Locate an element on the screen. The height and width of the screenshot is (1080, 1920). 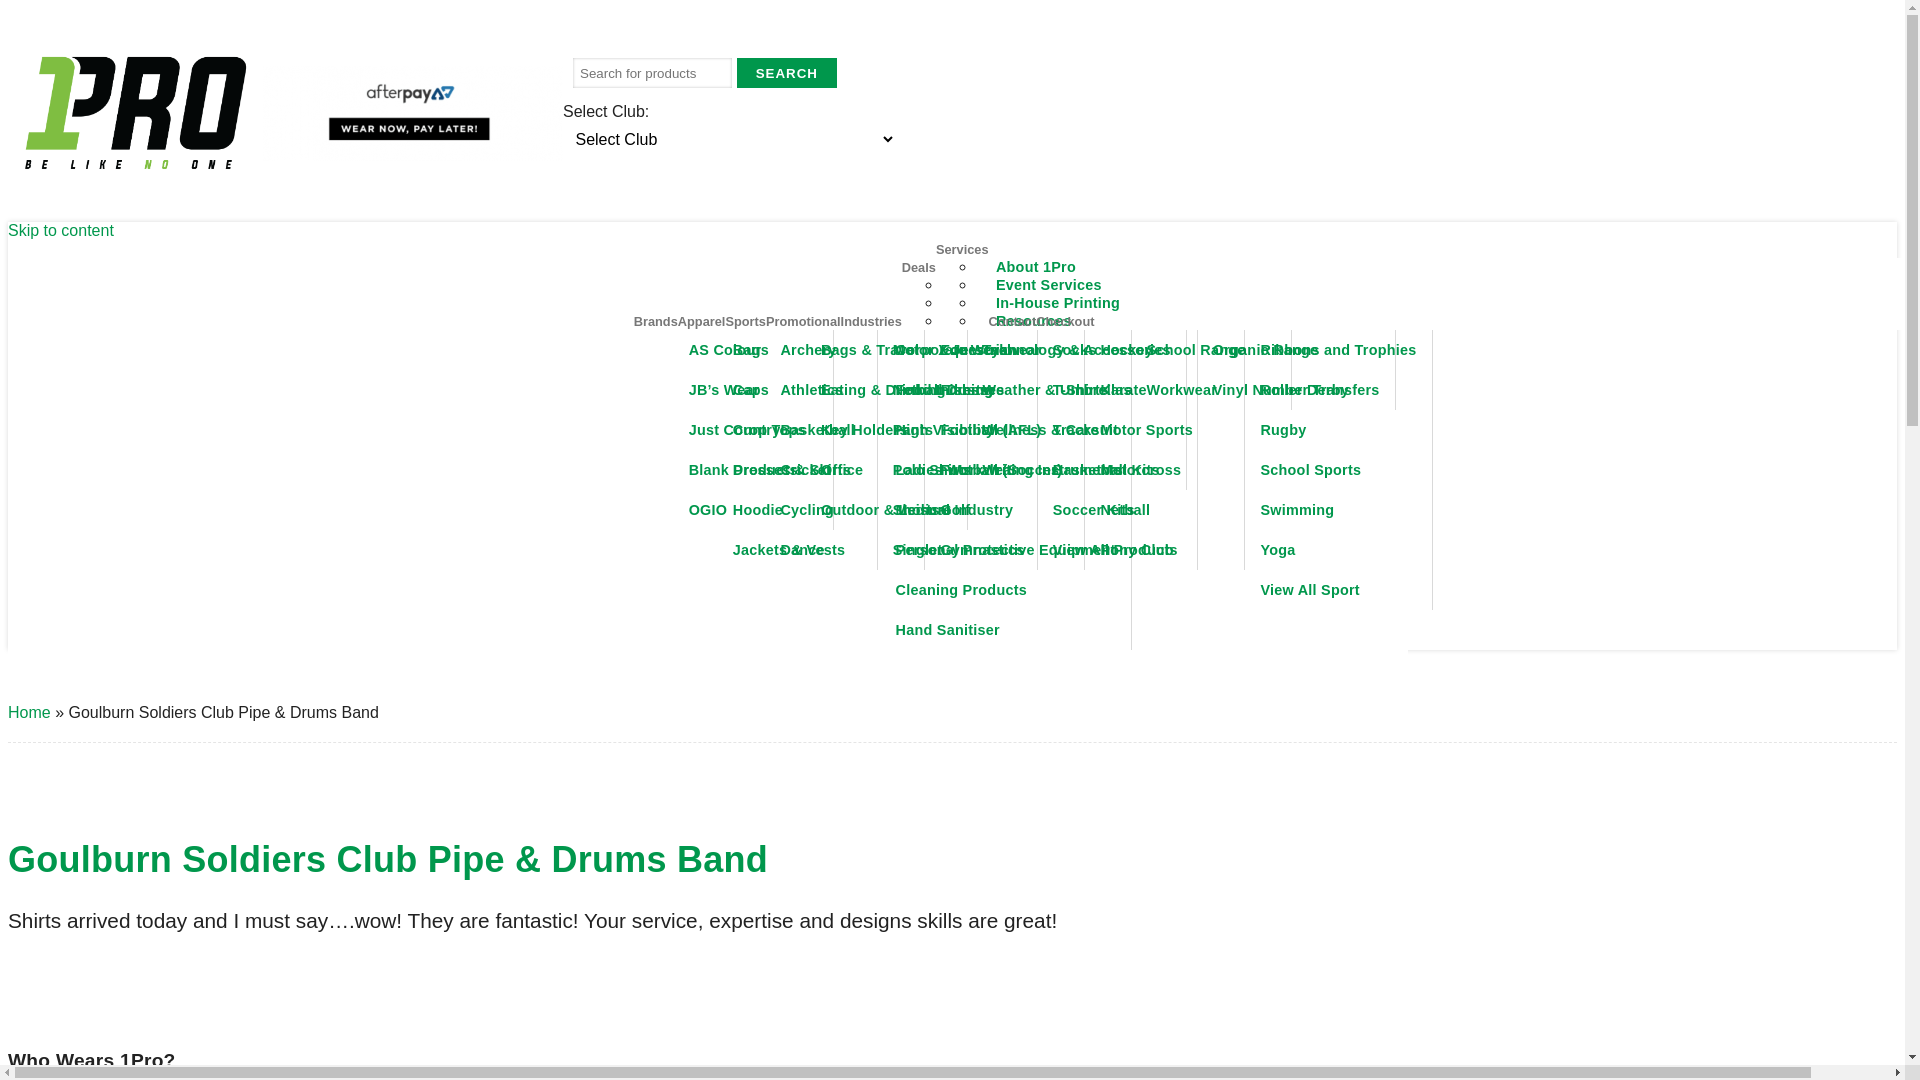
Motor X Jerseys is located at coordinates (958, 350).